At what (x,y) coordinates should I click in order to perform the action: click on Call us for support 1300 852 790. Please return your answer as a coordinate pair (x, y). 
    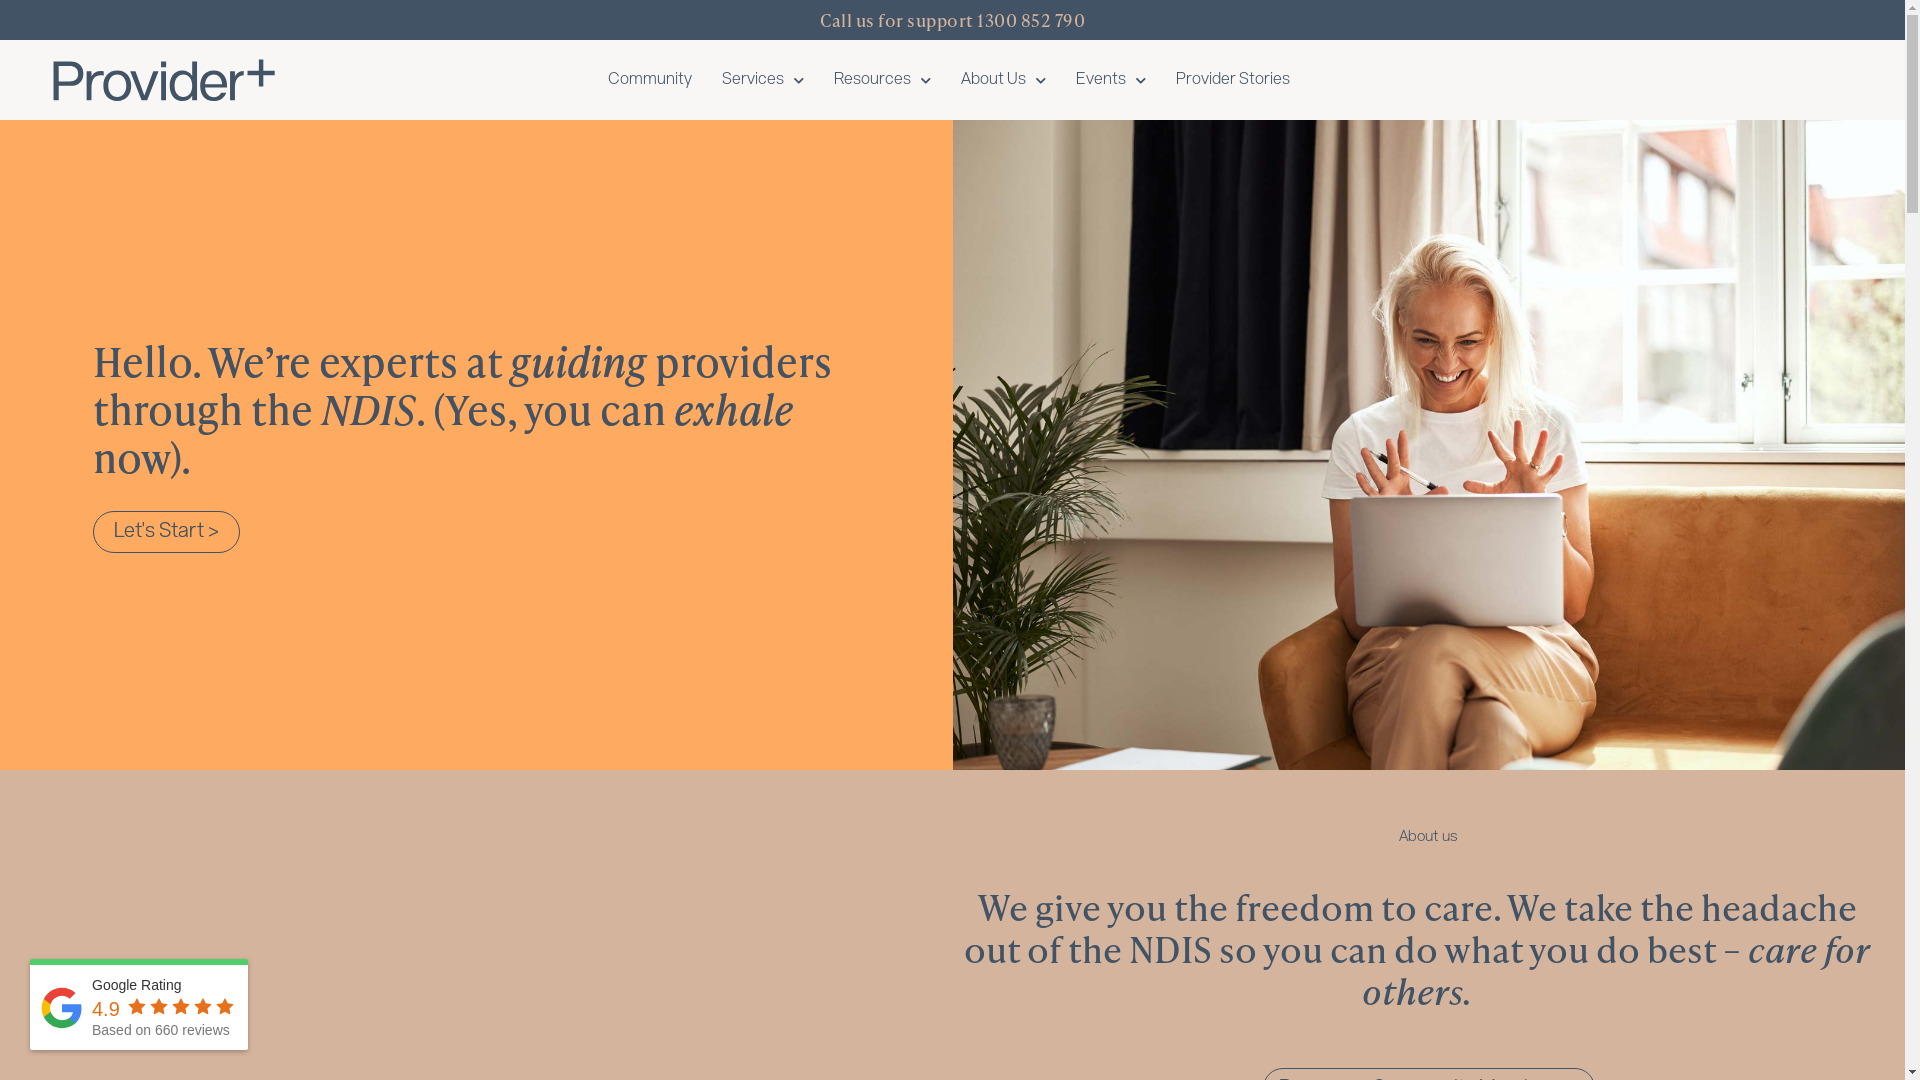
    Looking at the image, I should click on (952, 20).